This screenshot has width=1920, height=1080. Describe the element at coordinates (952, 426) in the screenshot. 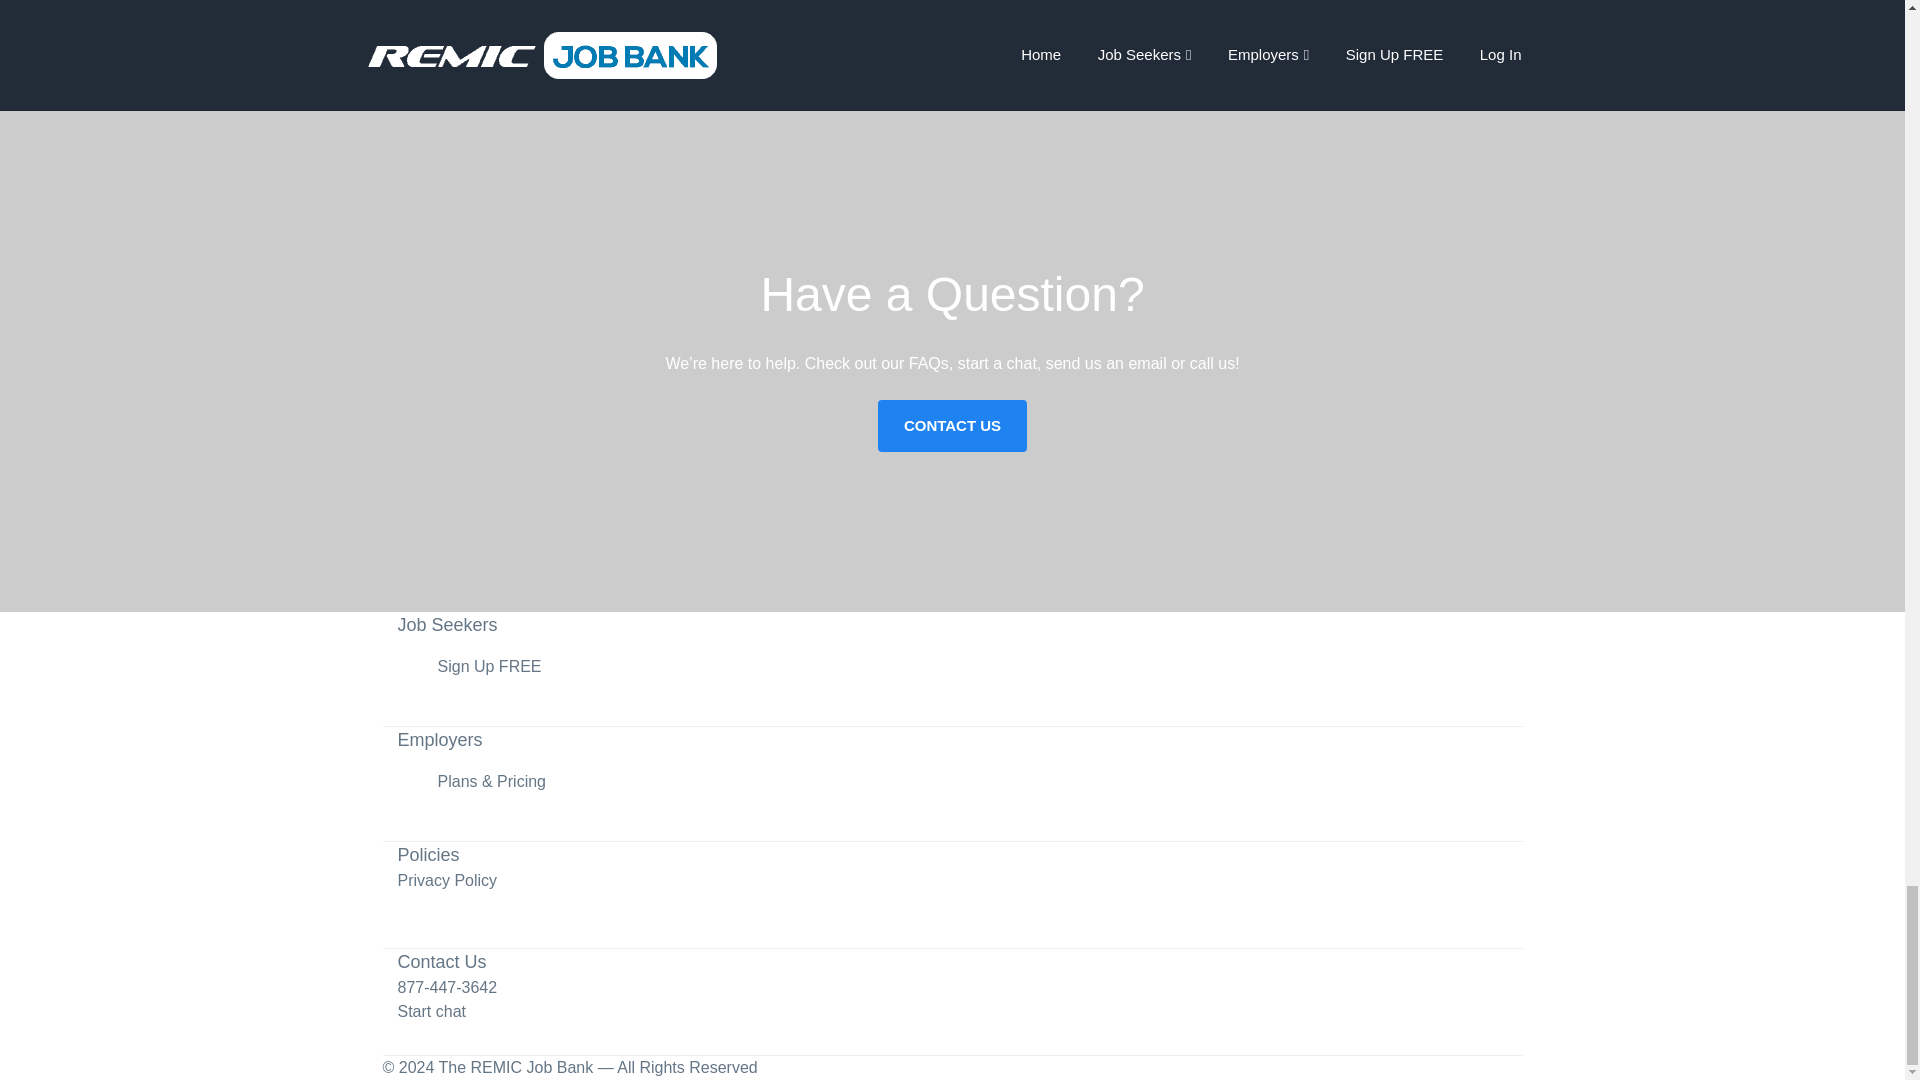

I see `CONTACT US` at that location.